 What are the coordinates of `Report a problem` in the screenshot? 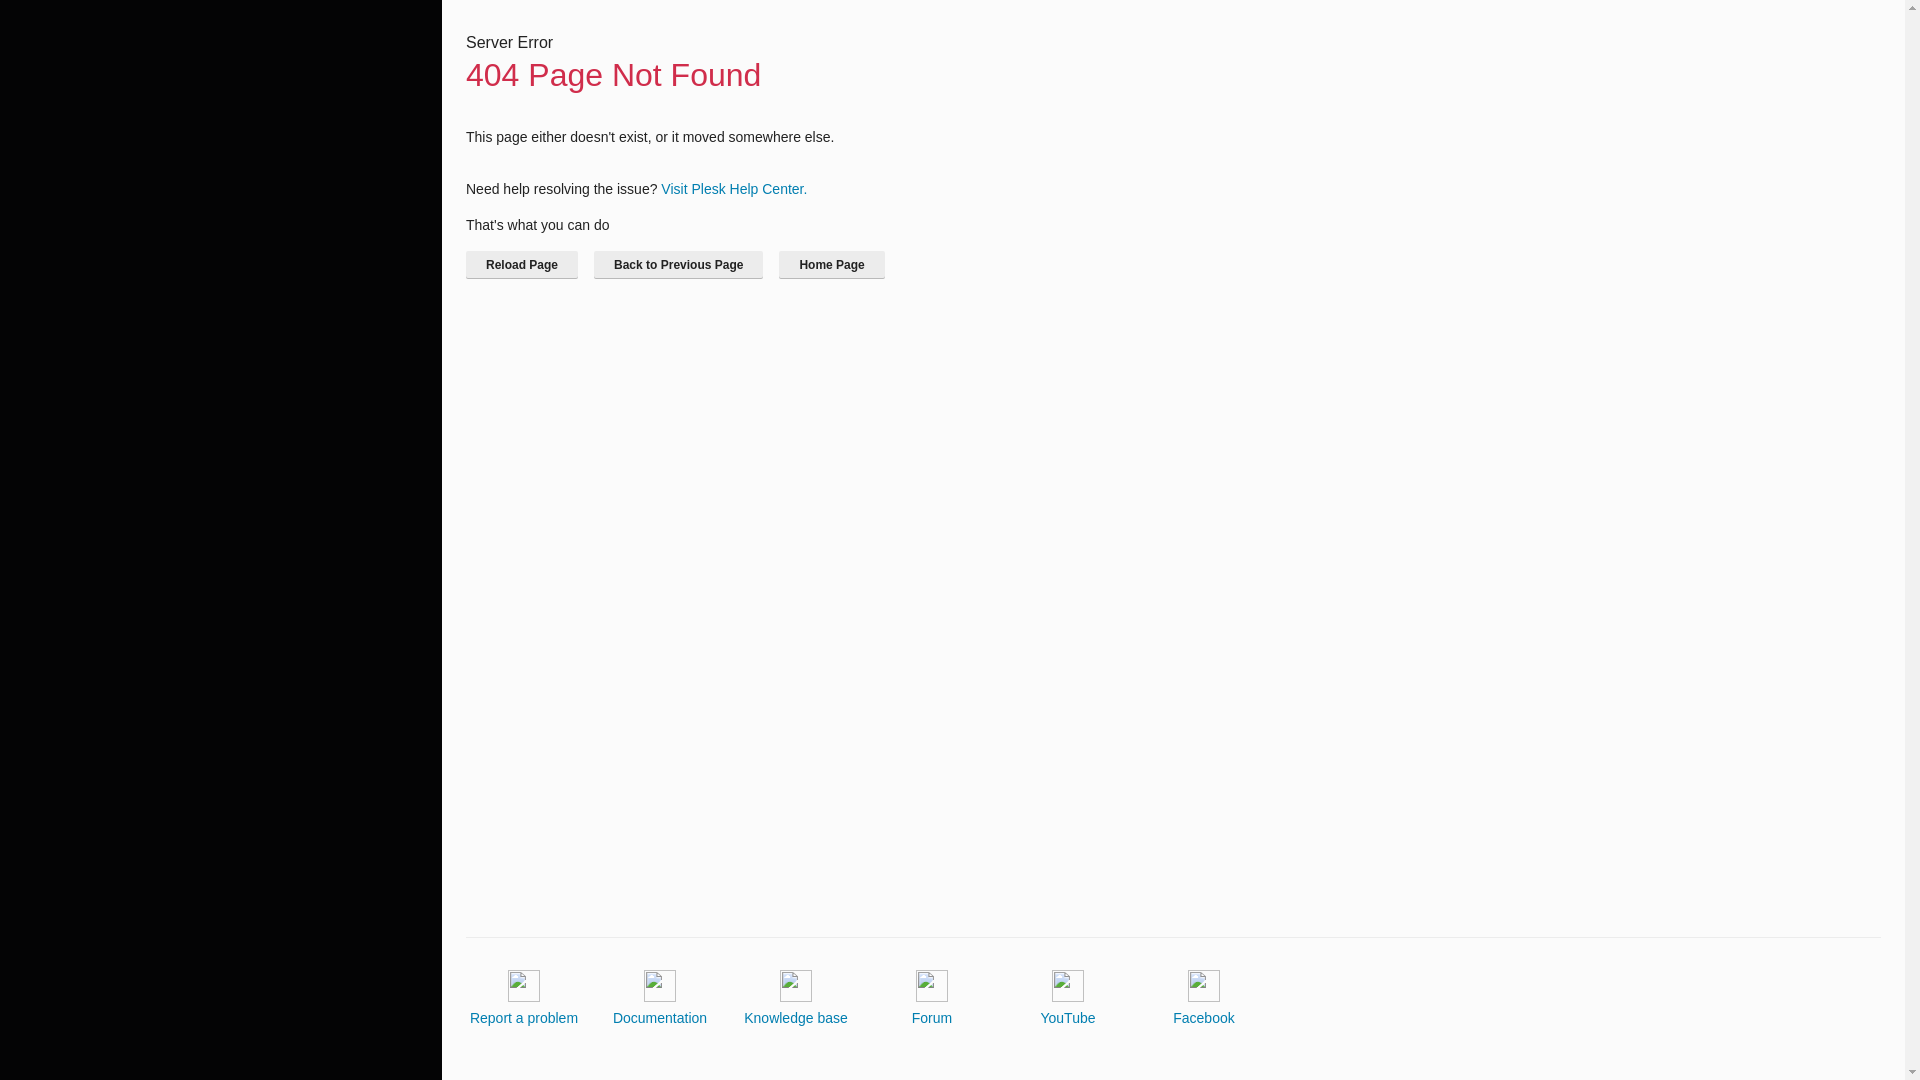 It's located at (524, 998).